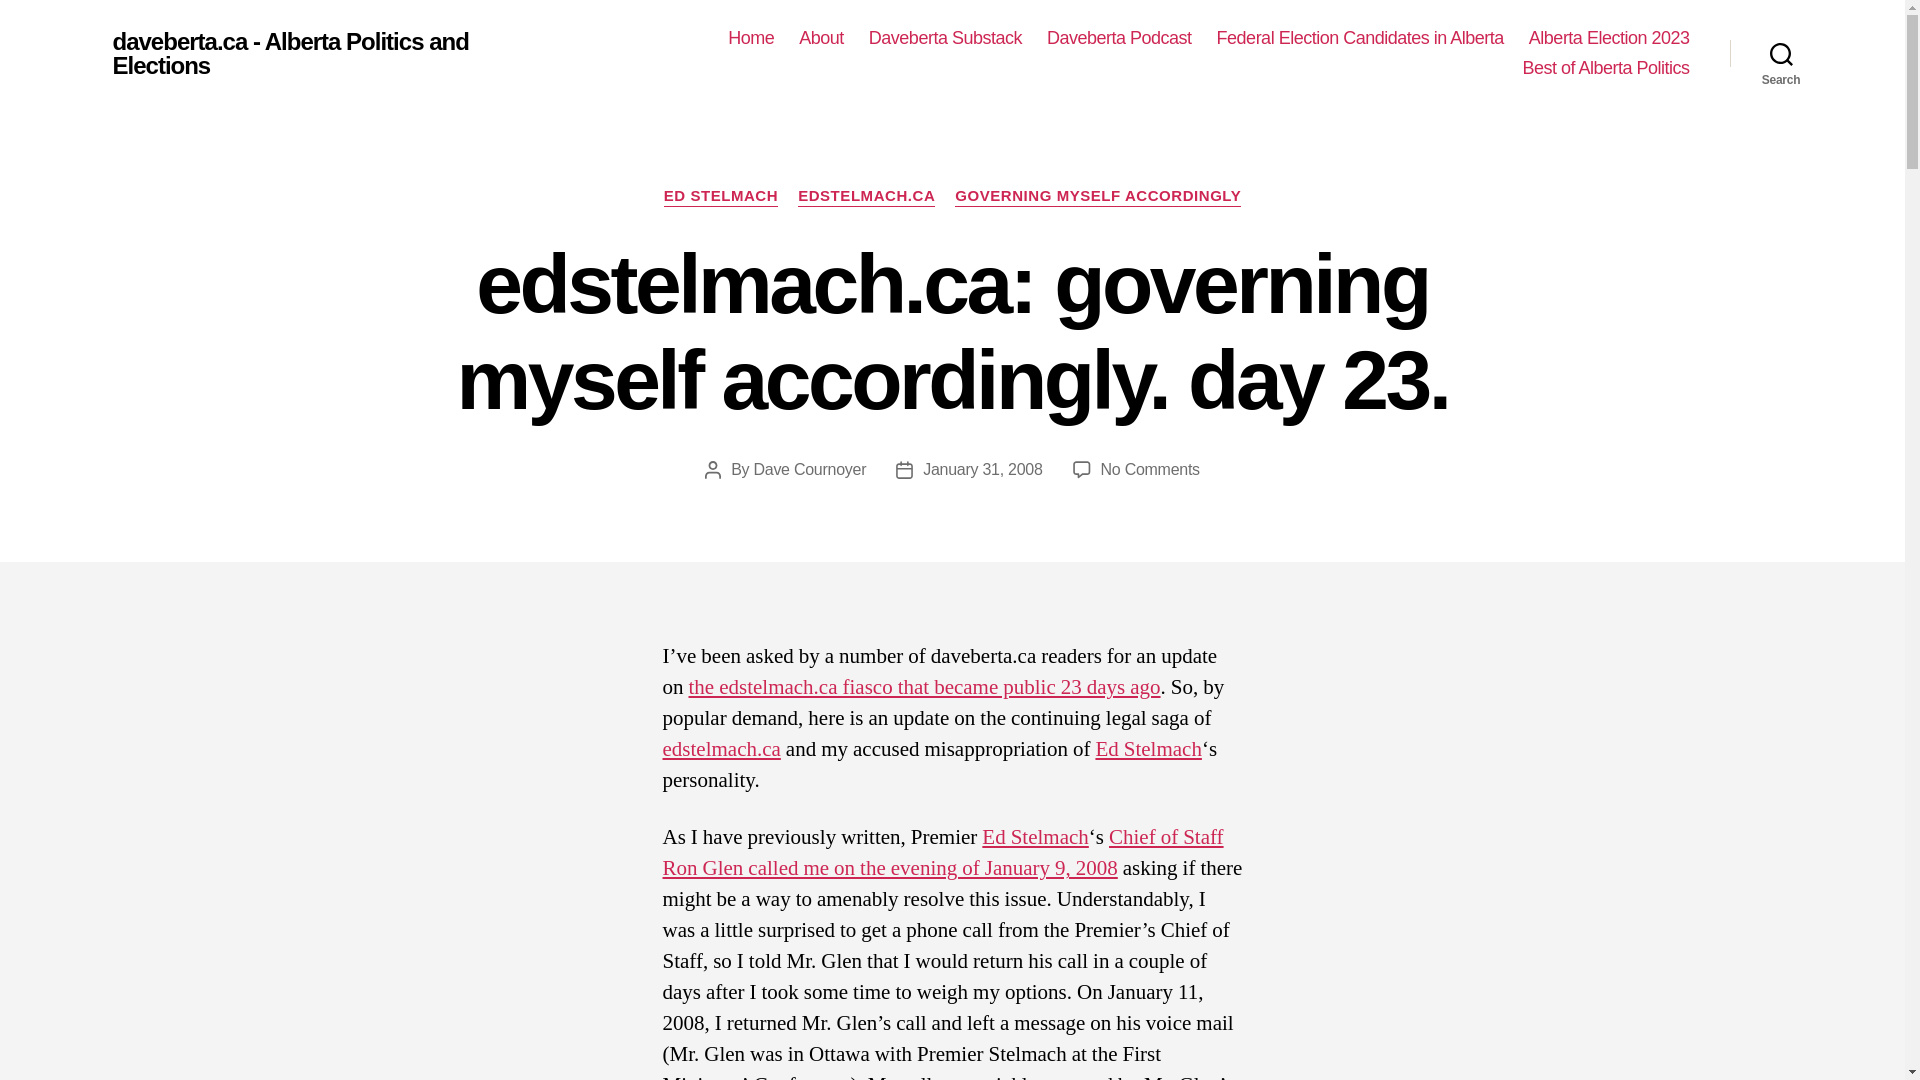 The height and width of the screenshot is (1080, 1920). What do you see at coordinates (1097, 196) in the screenshot?
I see `GOVERNING MYSELF ACCORDINGLY` at bounding box center [1097, 196].